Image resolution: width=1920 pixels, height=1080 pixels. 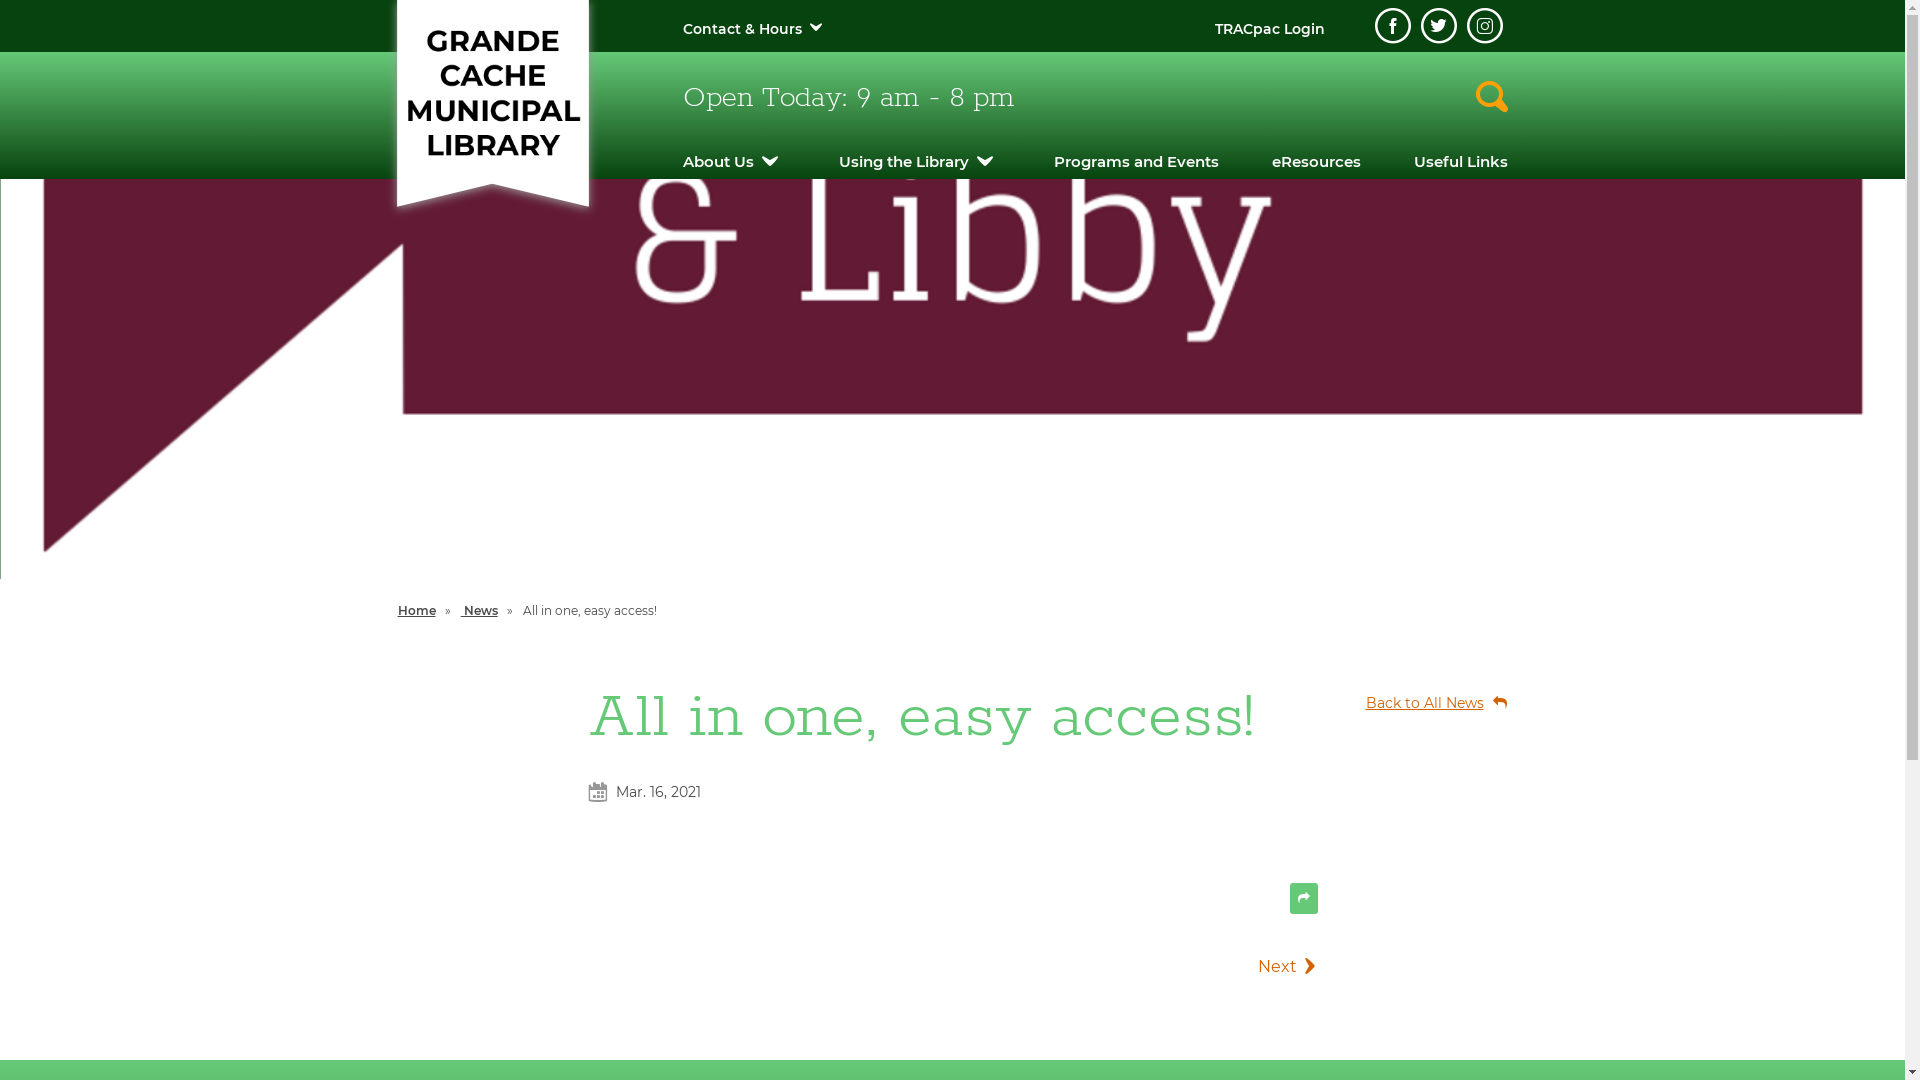 What do you see at coordinates (742, 29) in the screenshot?
I see `Contact & Hours` at bounding box center [742, 29].